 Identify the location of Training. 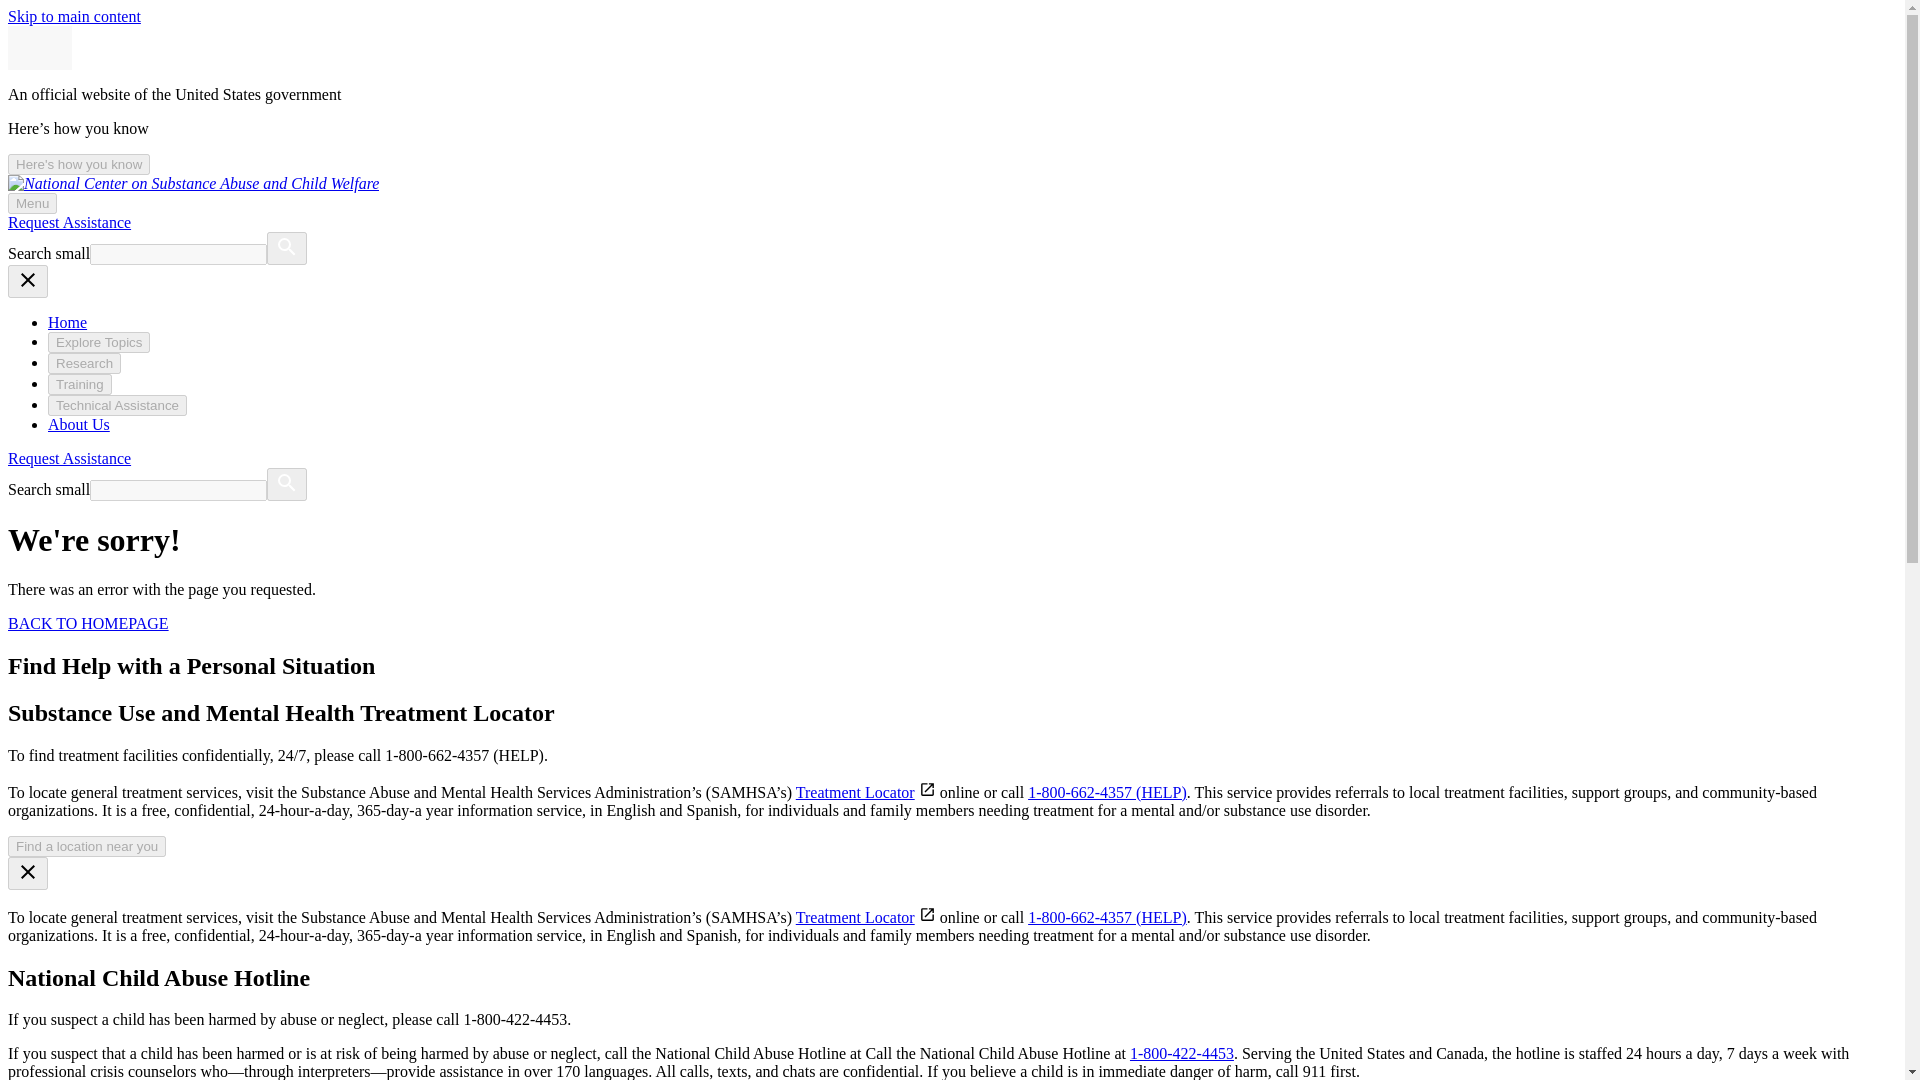
(80, 384).